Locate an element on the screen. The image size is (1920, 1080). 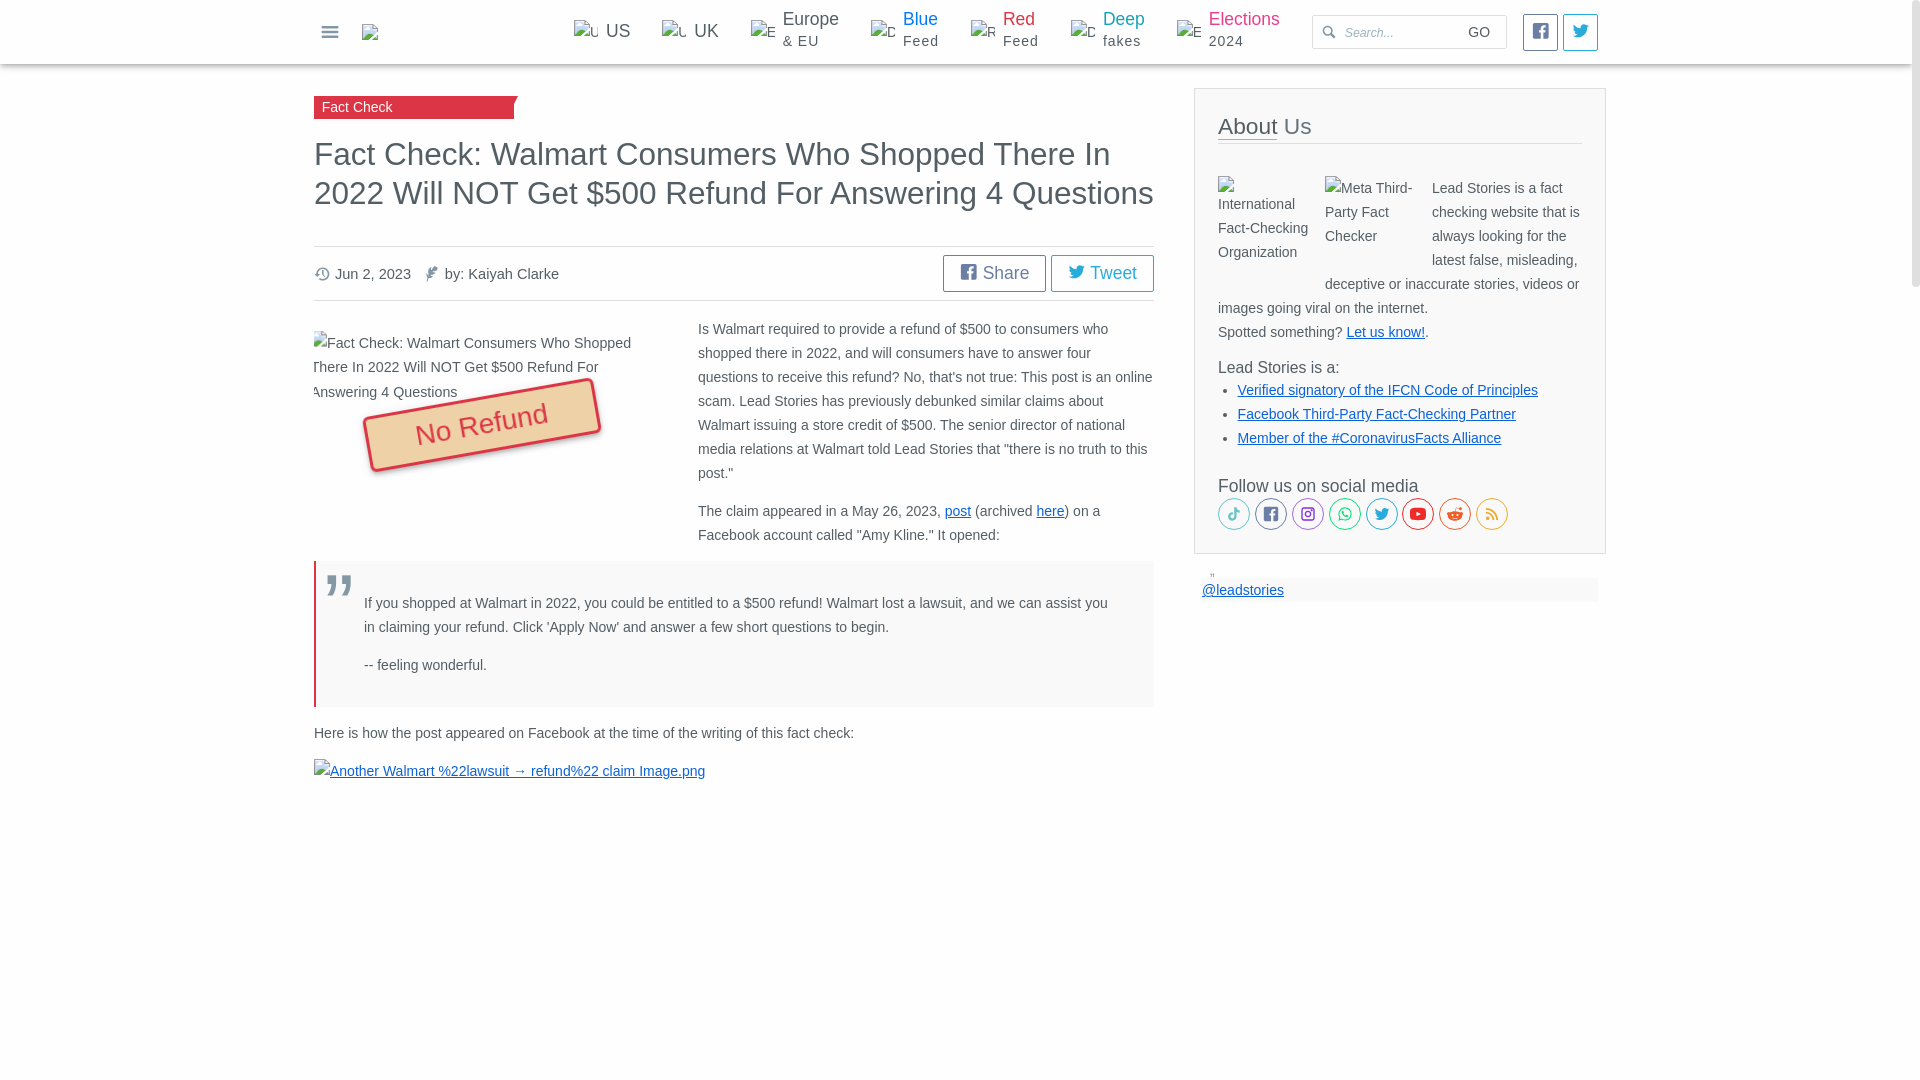
UK is located at coordinates (1102, 272).